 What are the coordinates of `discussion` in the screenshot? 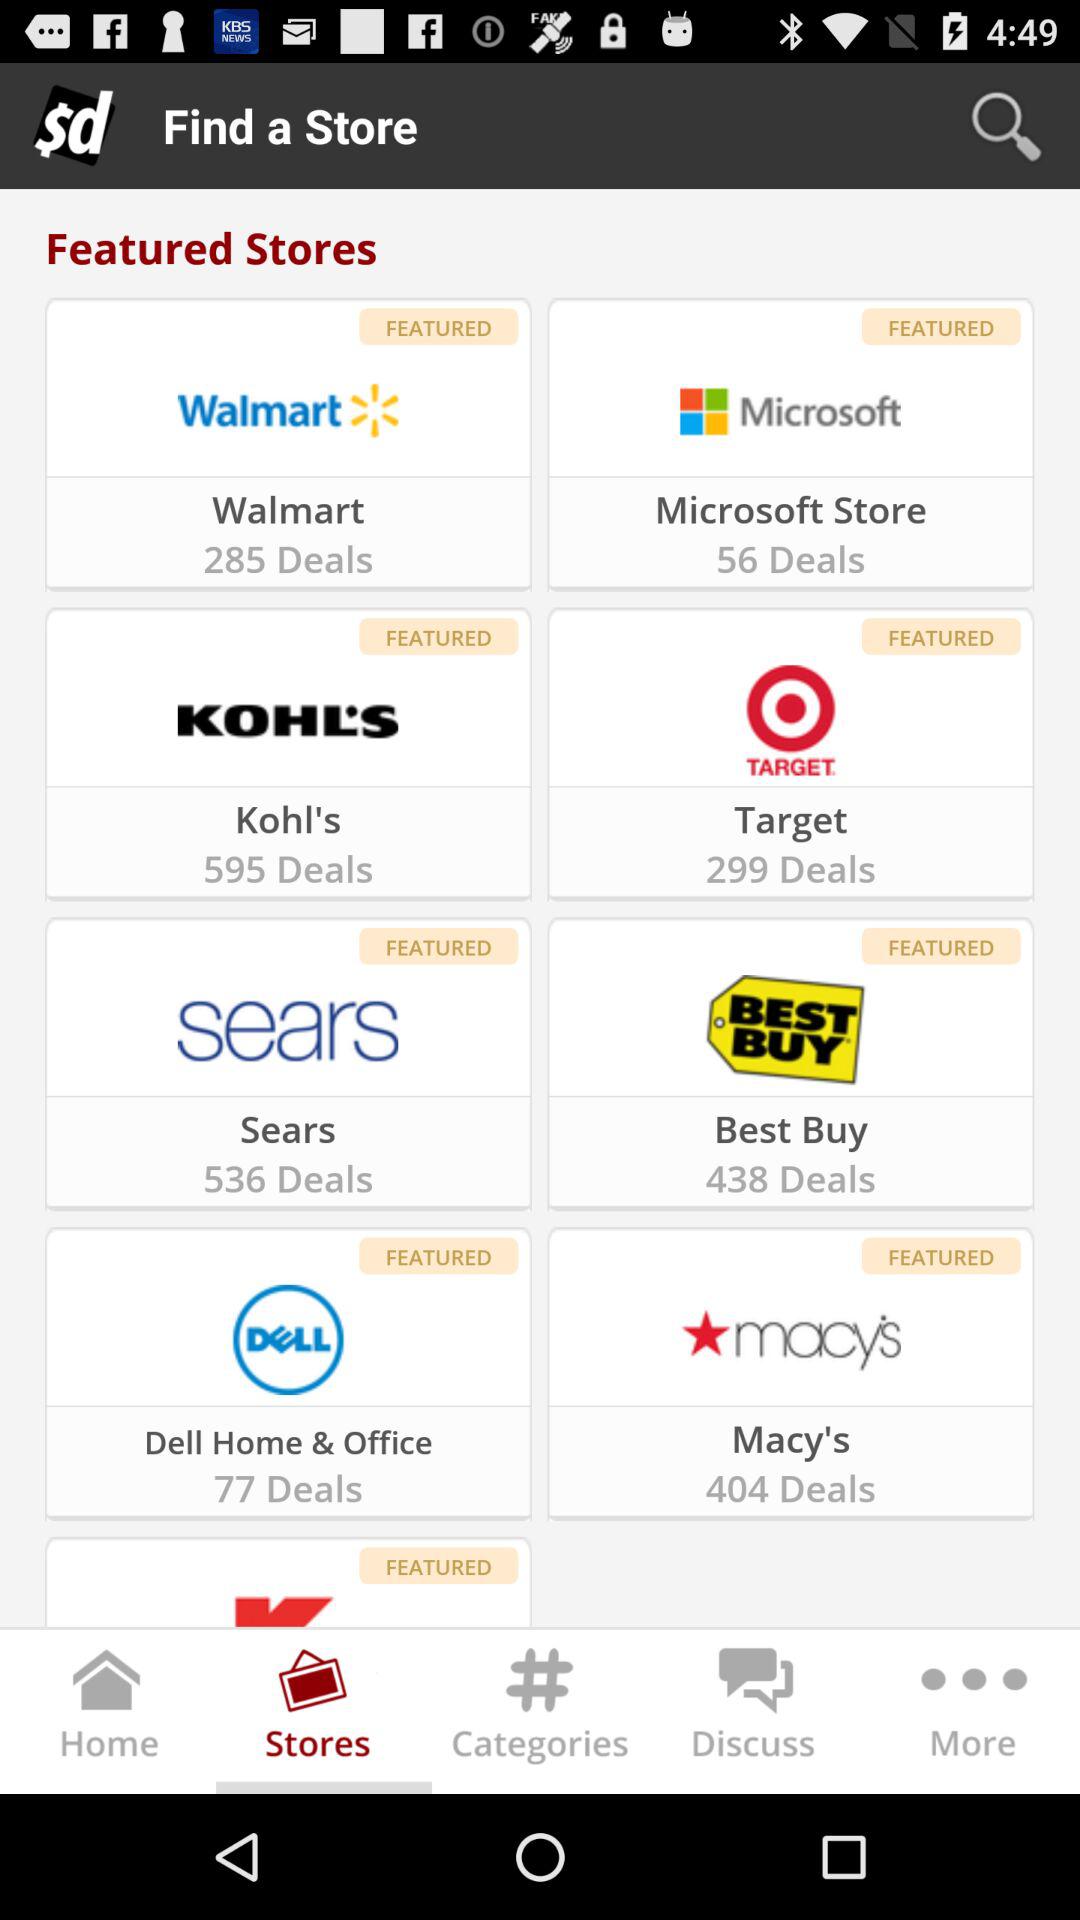 It's located at (756, 1716).